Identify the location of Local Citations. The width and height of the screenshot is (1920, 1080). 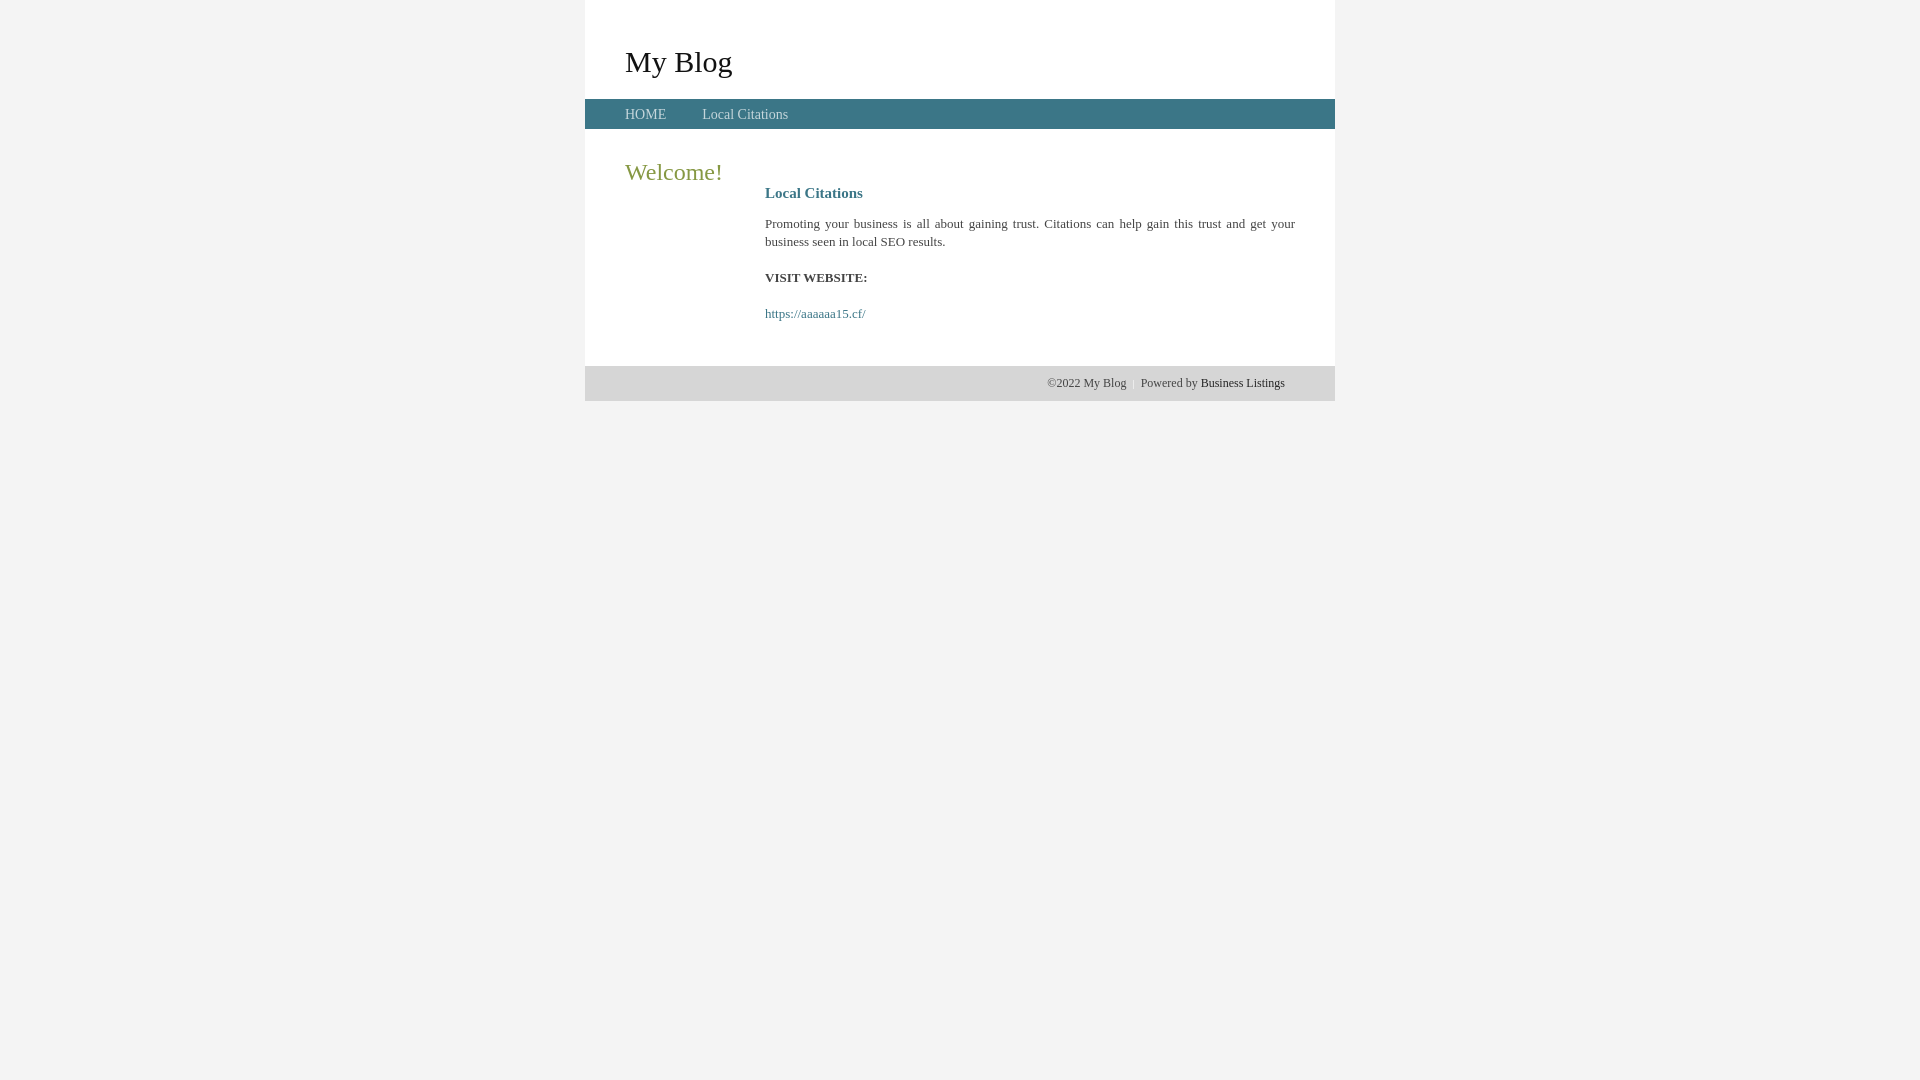
(745, 114).